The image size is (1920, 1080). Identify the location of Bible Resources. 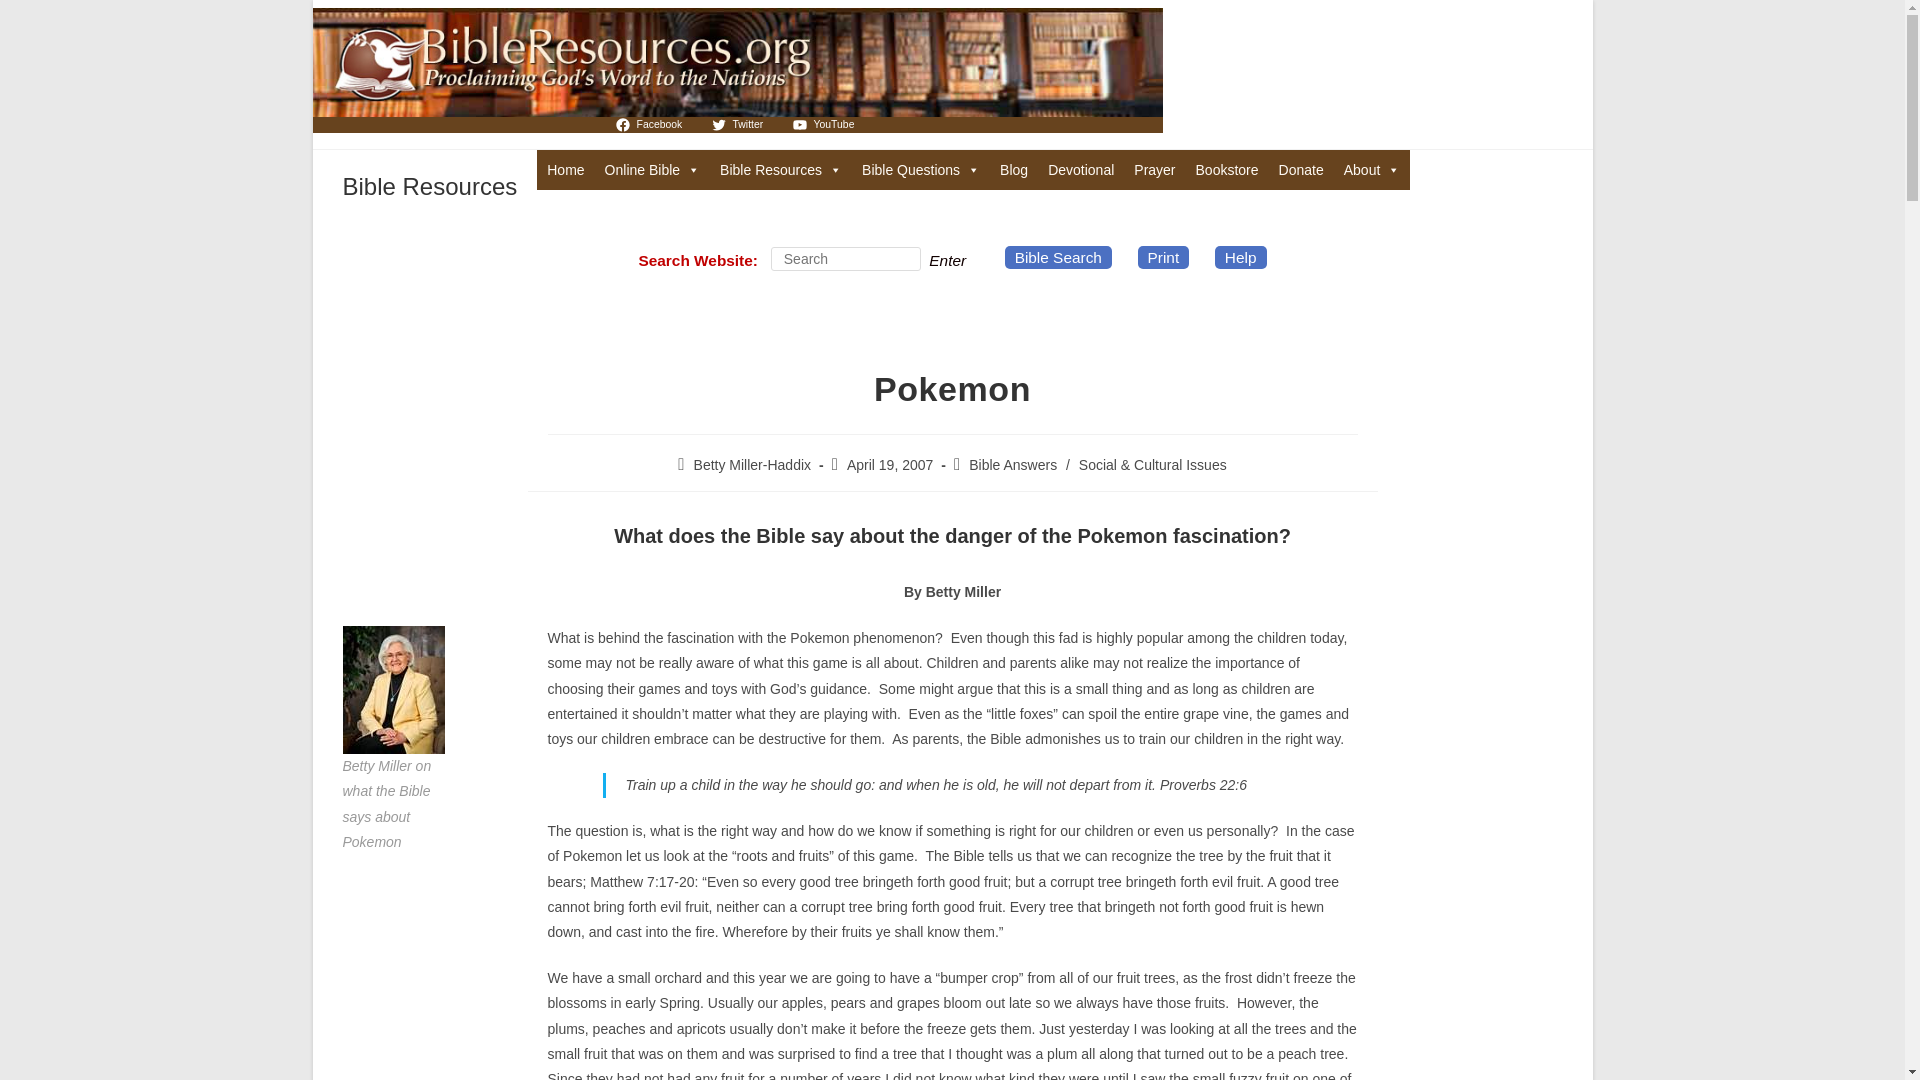
(428, 186).